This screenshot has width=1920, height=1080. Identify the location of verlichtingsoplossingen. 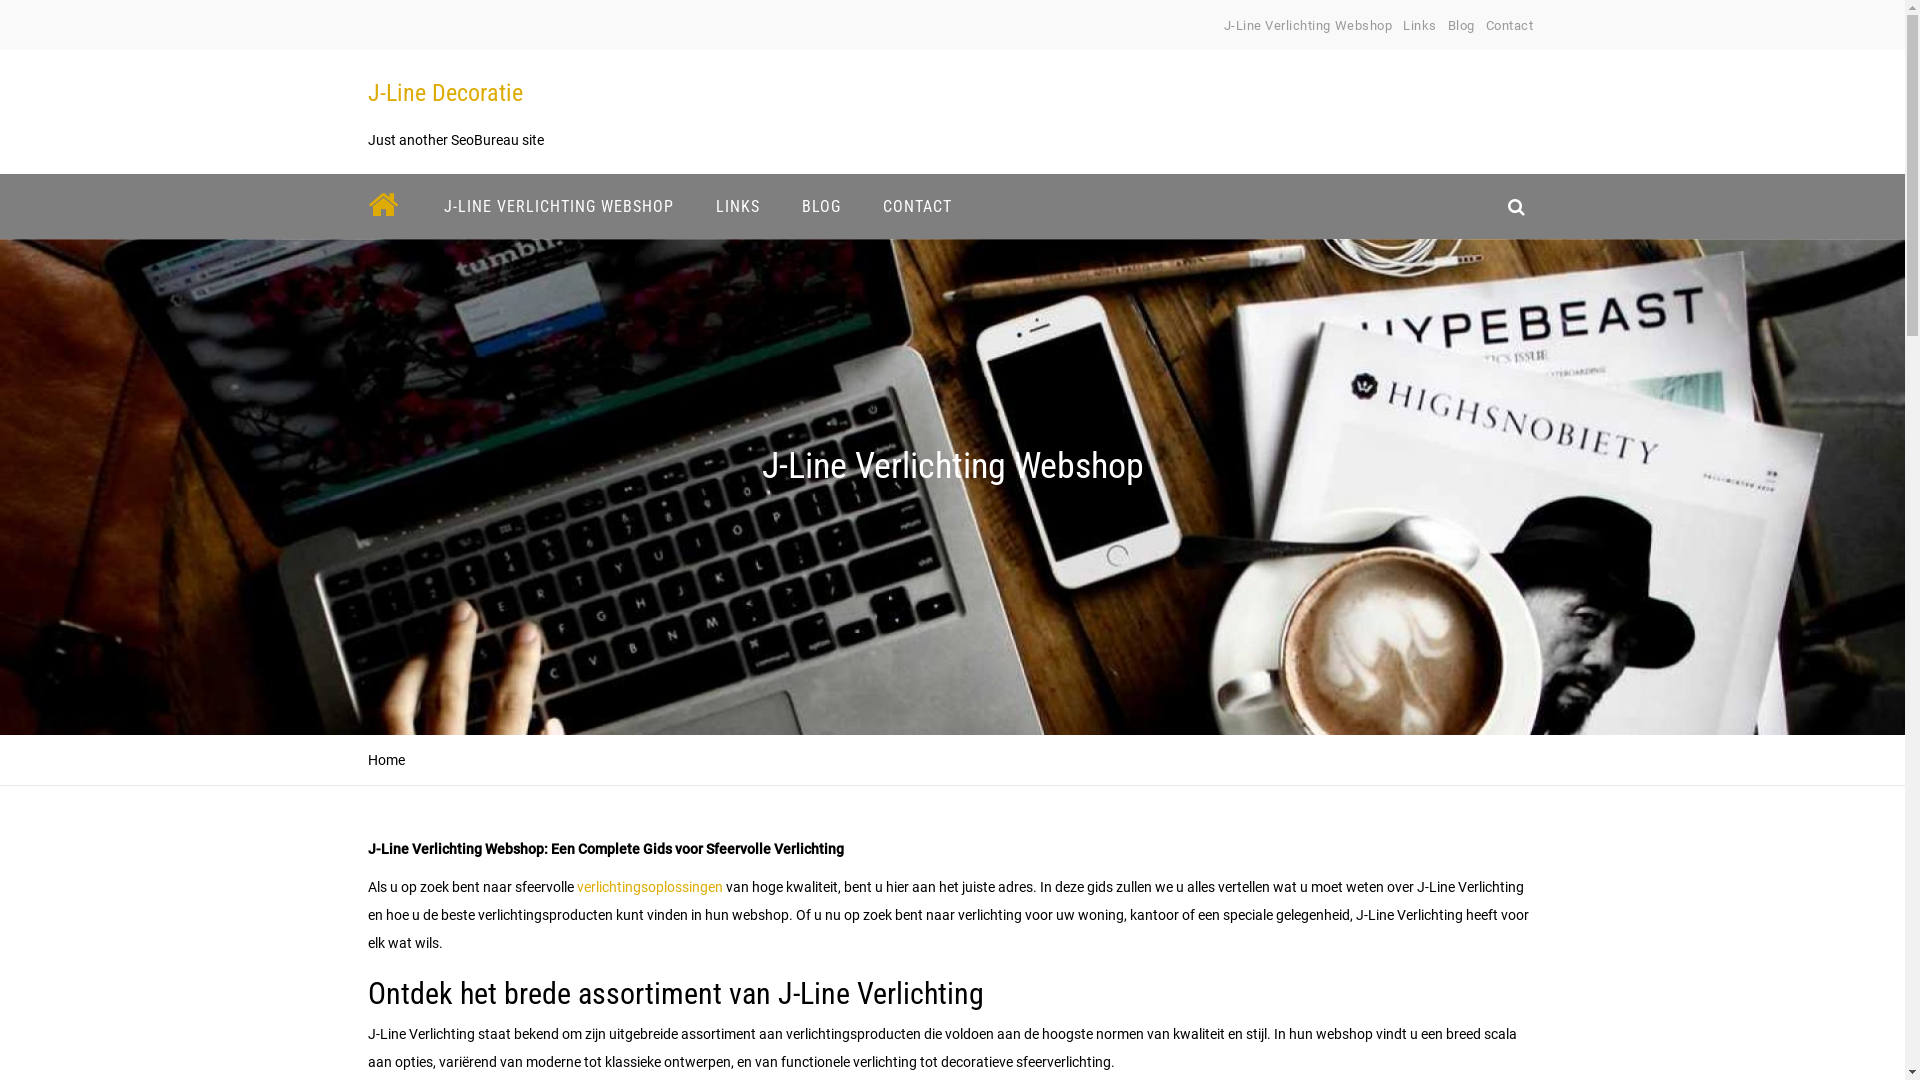
(649, 887).